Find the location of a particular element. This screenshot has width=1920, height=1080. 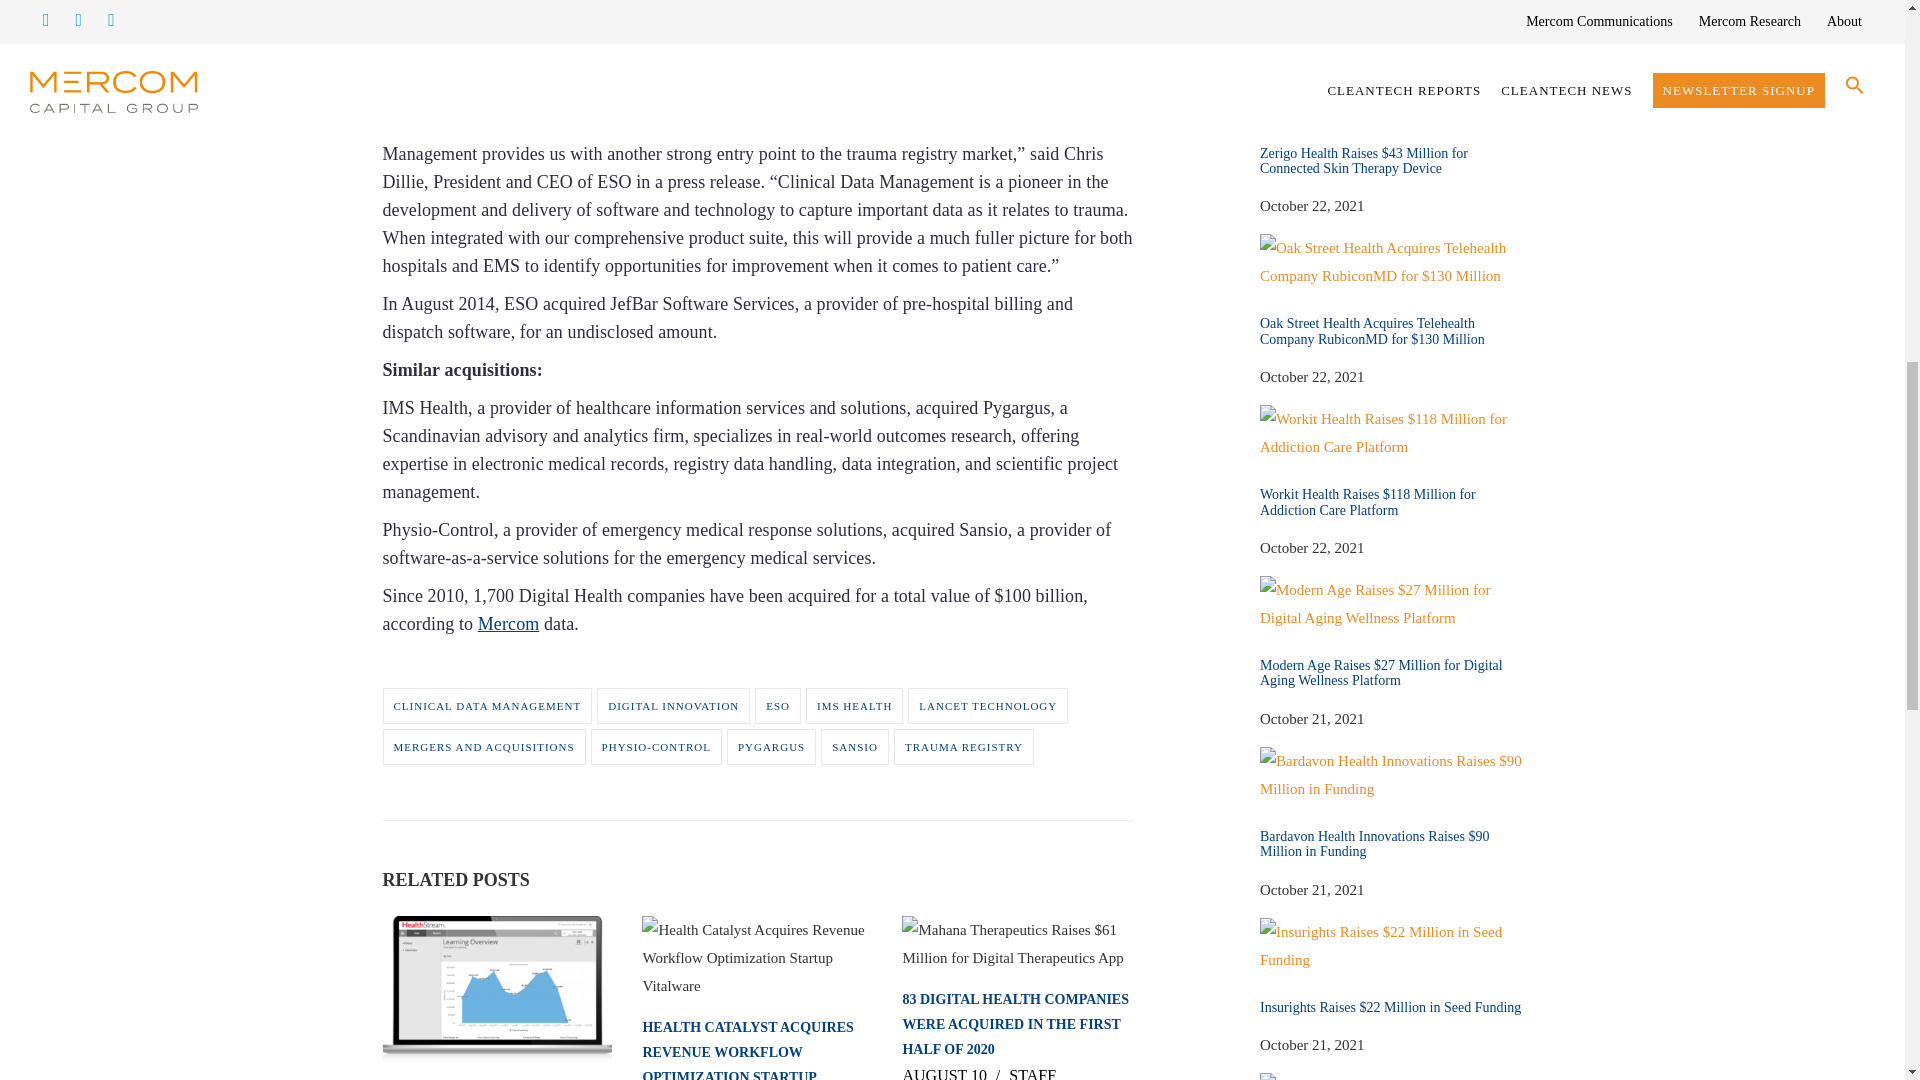

SANSIO is located at coordinates (854, 746).